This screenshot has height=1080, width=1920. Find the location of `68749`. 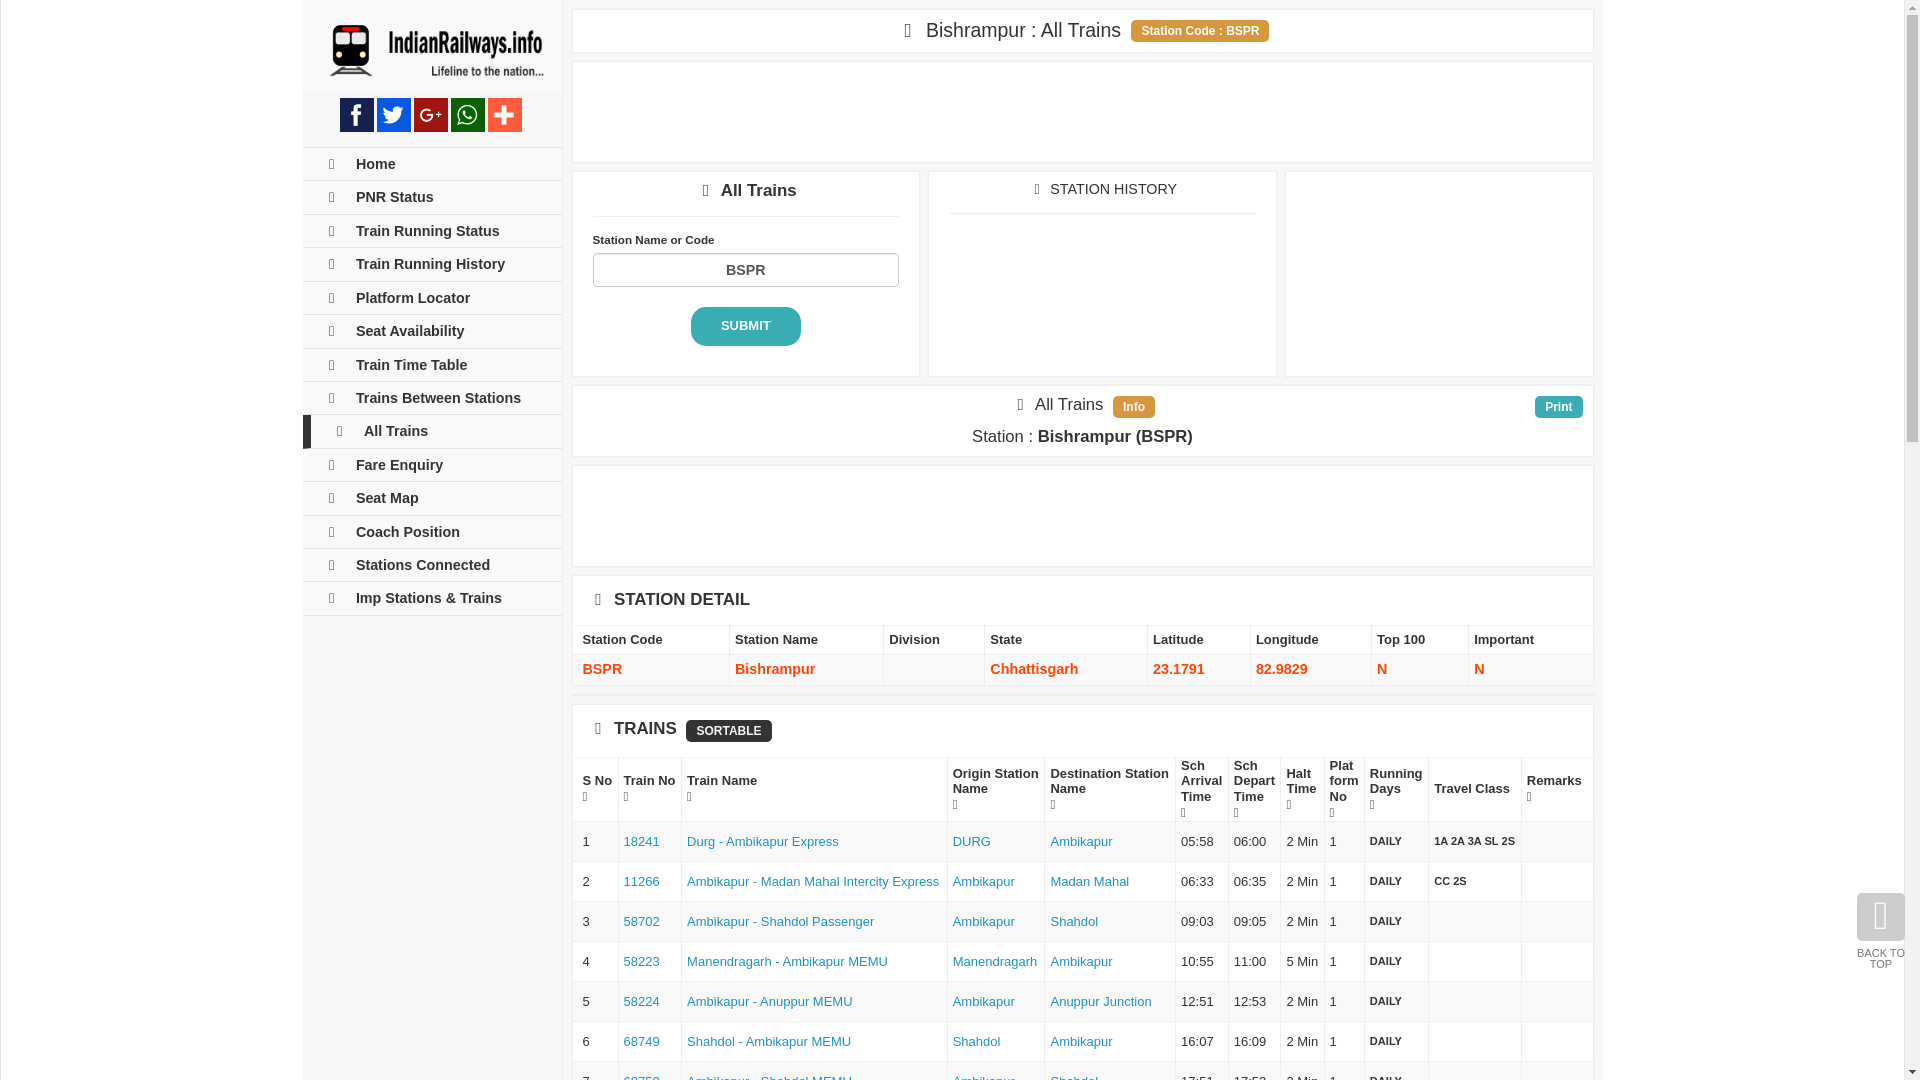

68749 is located at coordinates (642, 1040).